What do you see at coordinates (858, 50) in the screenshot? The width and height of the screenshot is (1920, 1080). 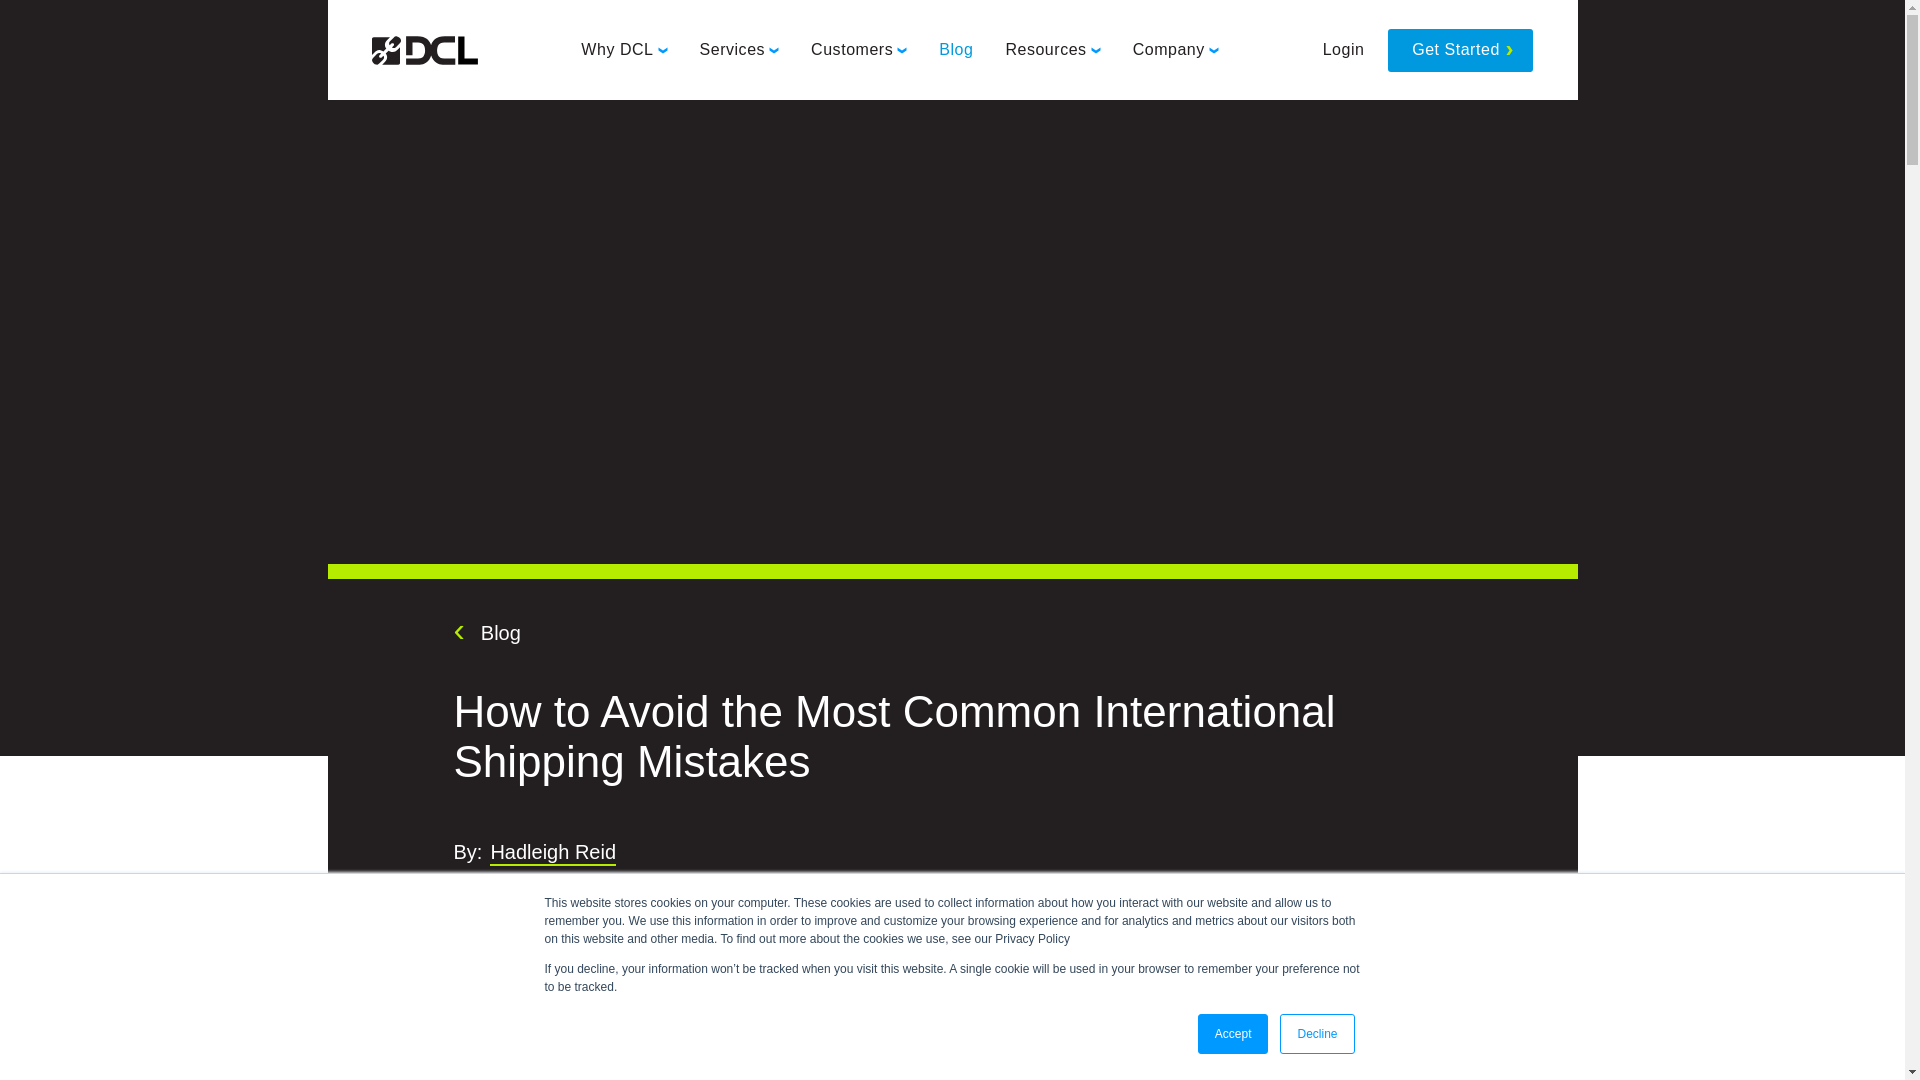 I see `Customers` at bounding box center [858, 50].